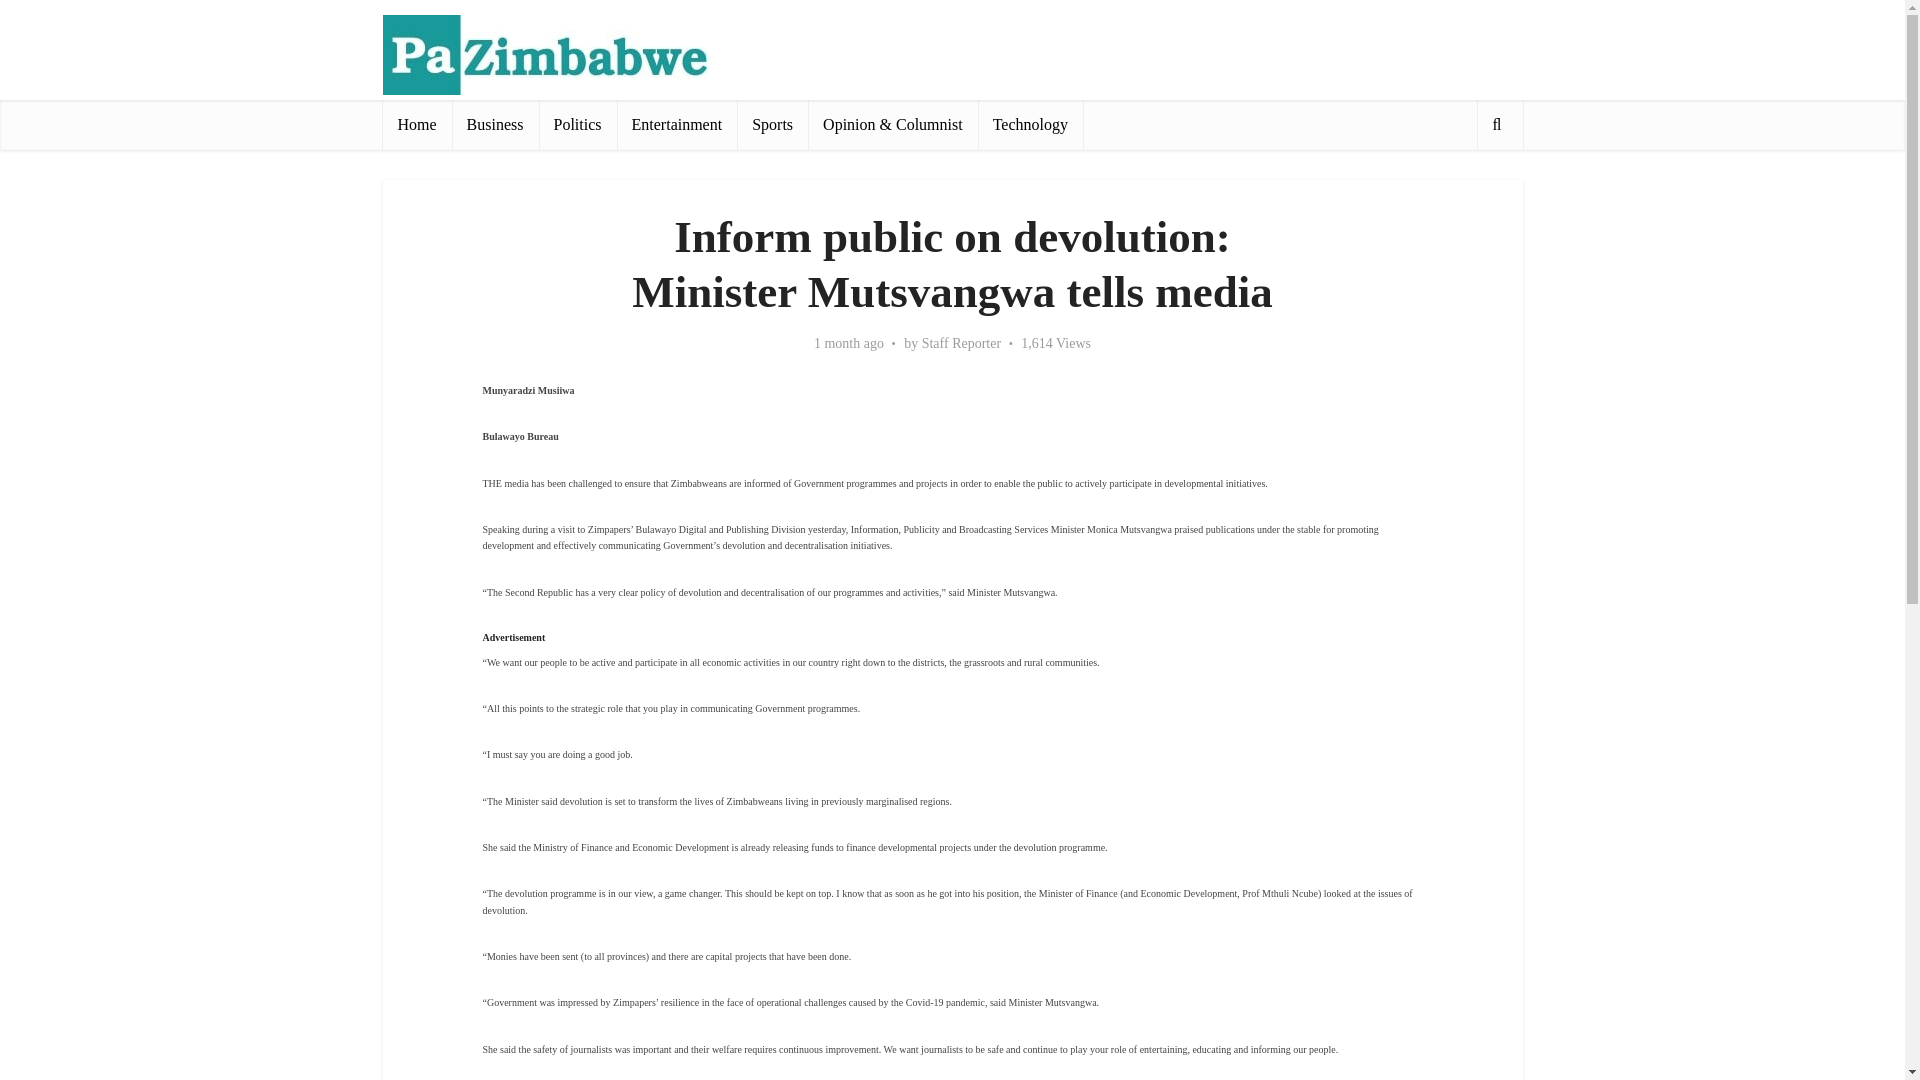 Image resolution: width=1920 pixels, height=1080 pixels. What do you see at coordinates (578, 125) in the screenshot?
I see `Politics` at bounding box center [578, 125].